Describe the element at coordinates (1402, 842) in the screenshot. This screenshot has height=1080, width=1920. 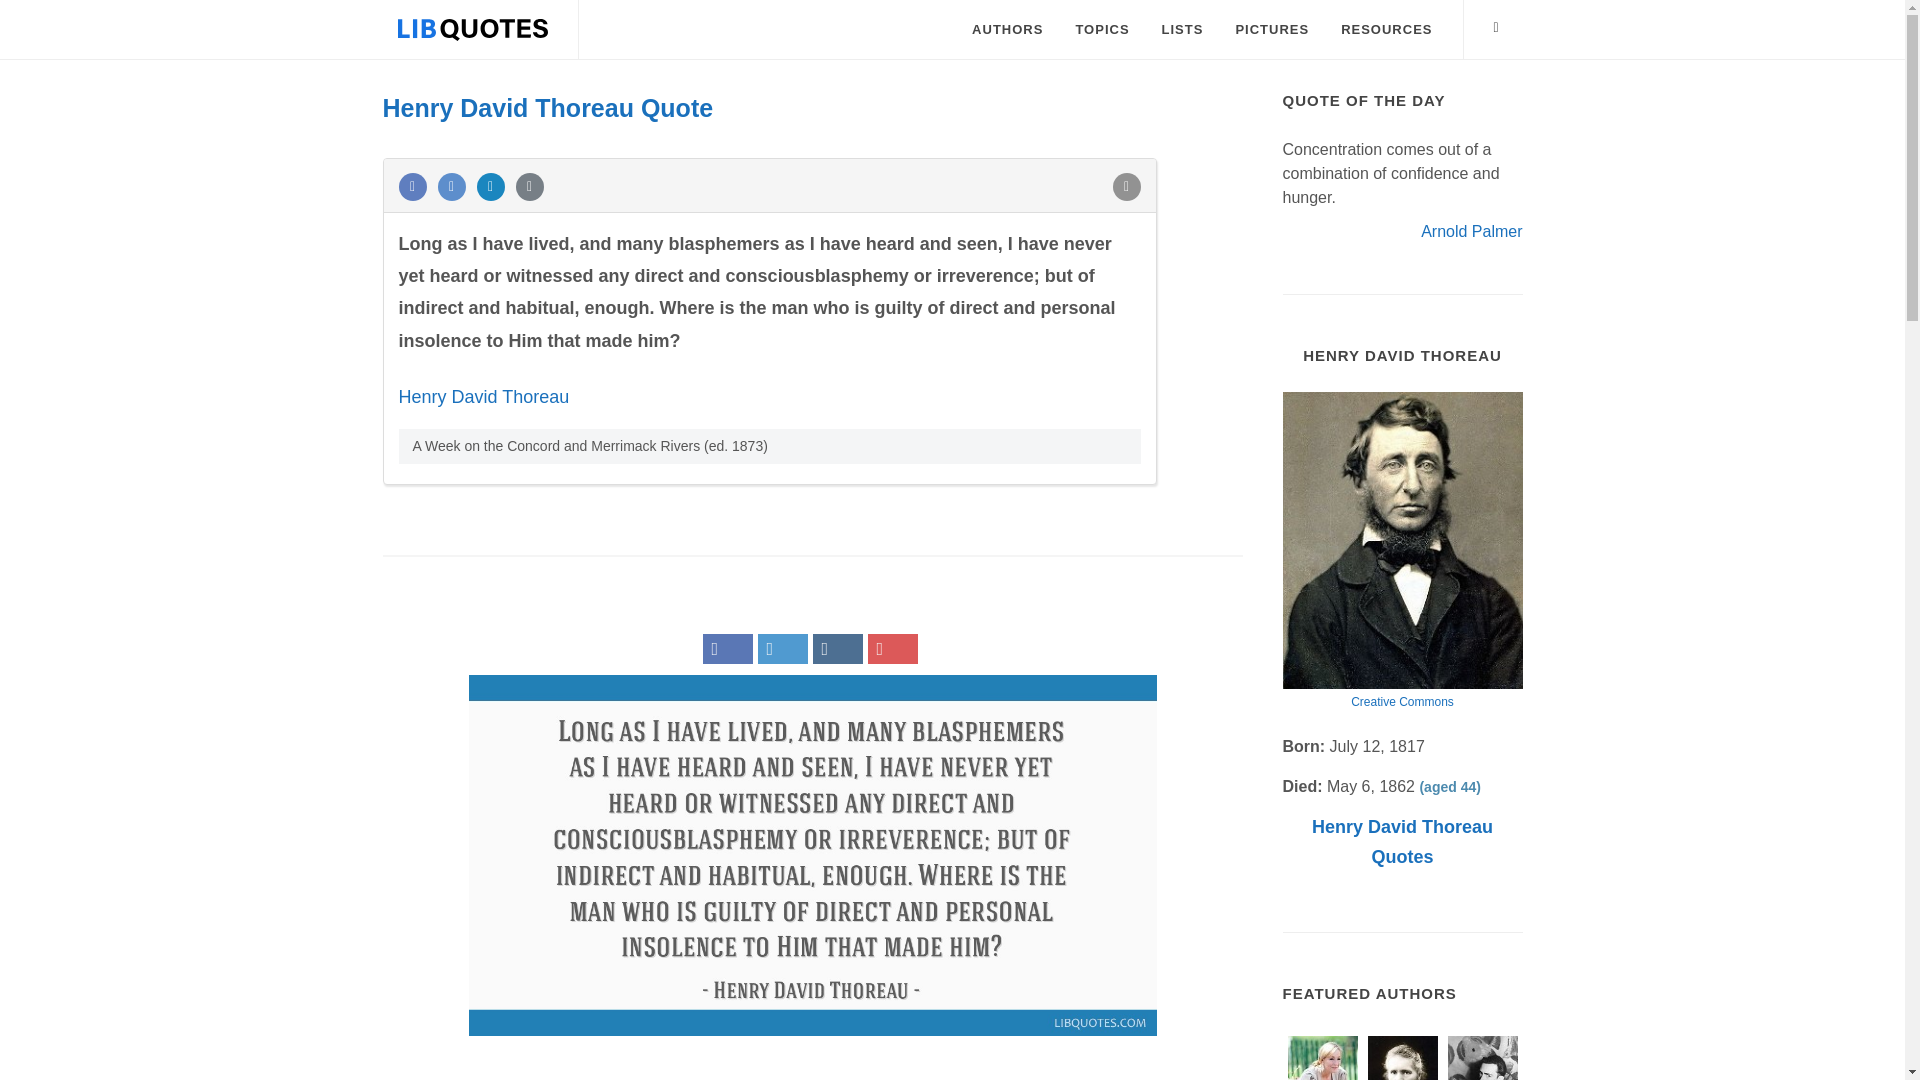
I see `Henry David Thoreau Quotes` at that location.